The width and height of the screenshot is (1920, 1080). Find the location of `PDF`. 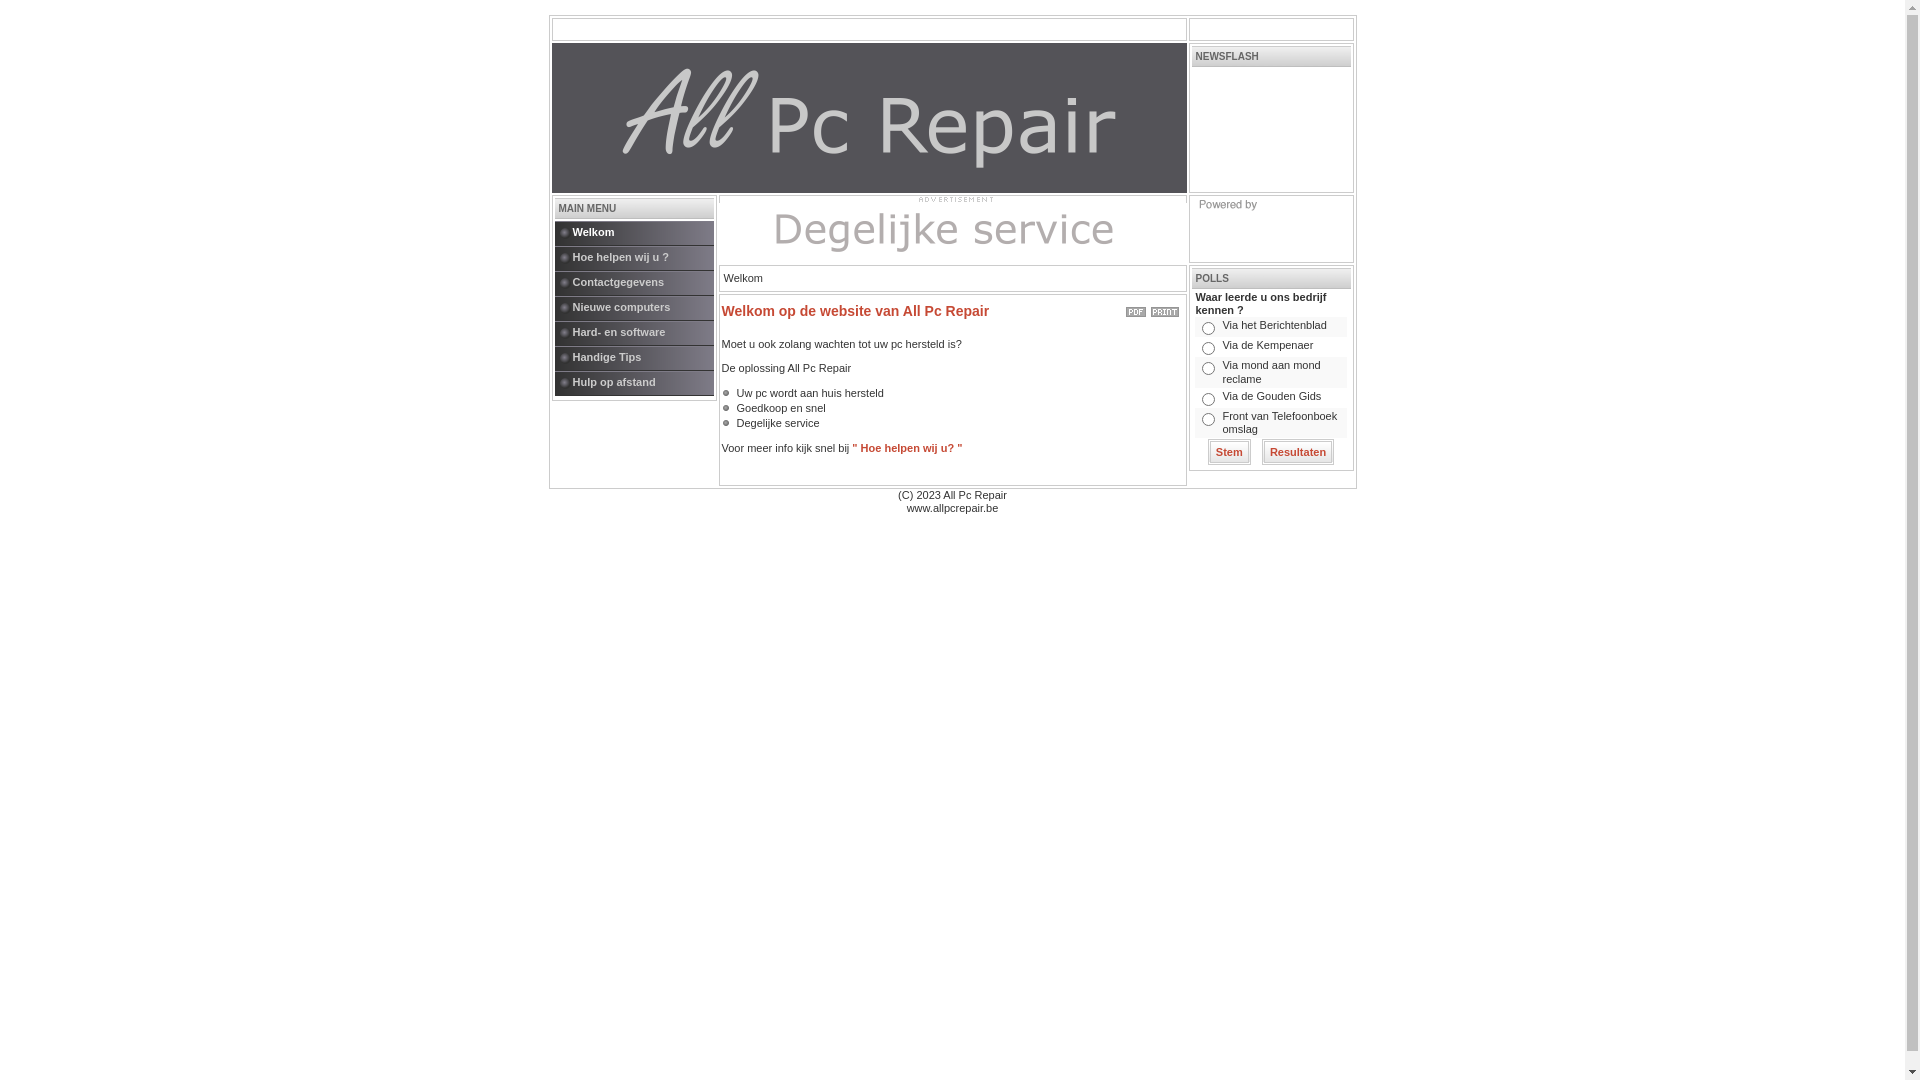

PDF is located at coordinates (1136, 308).